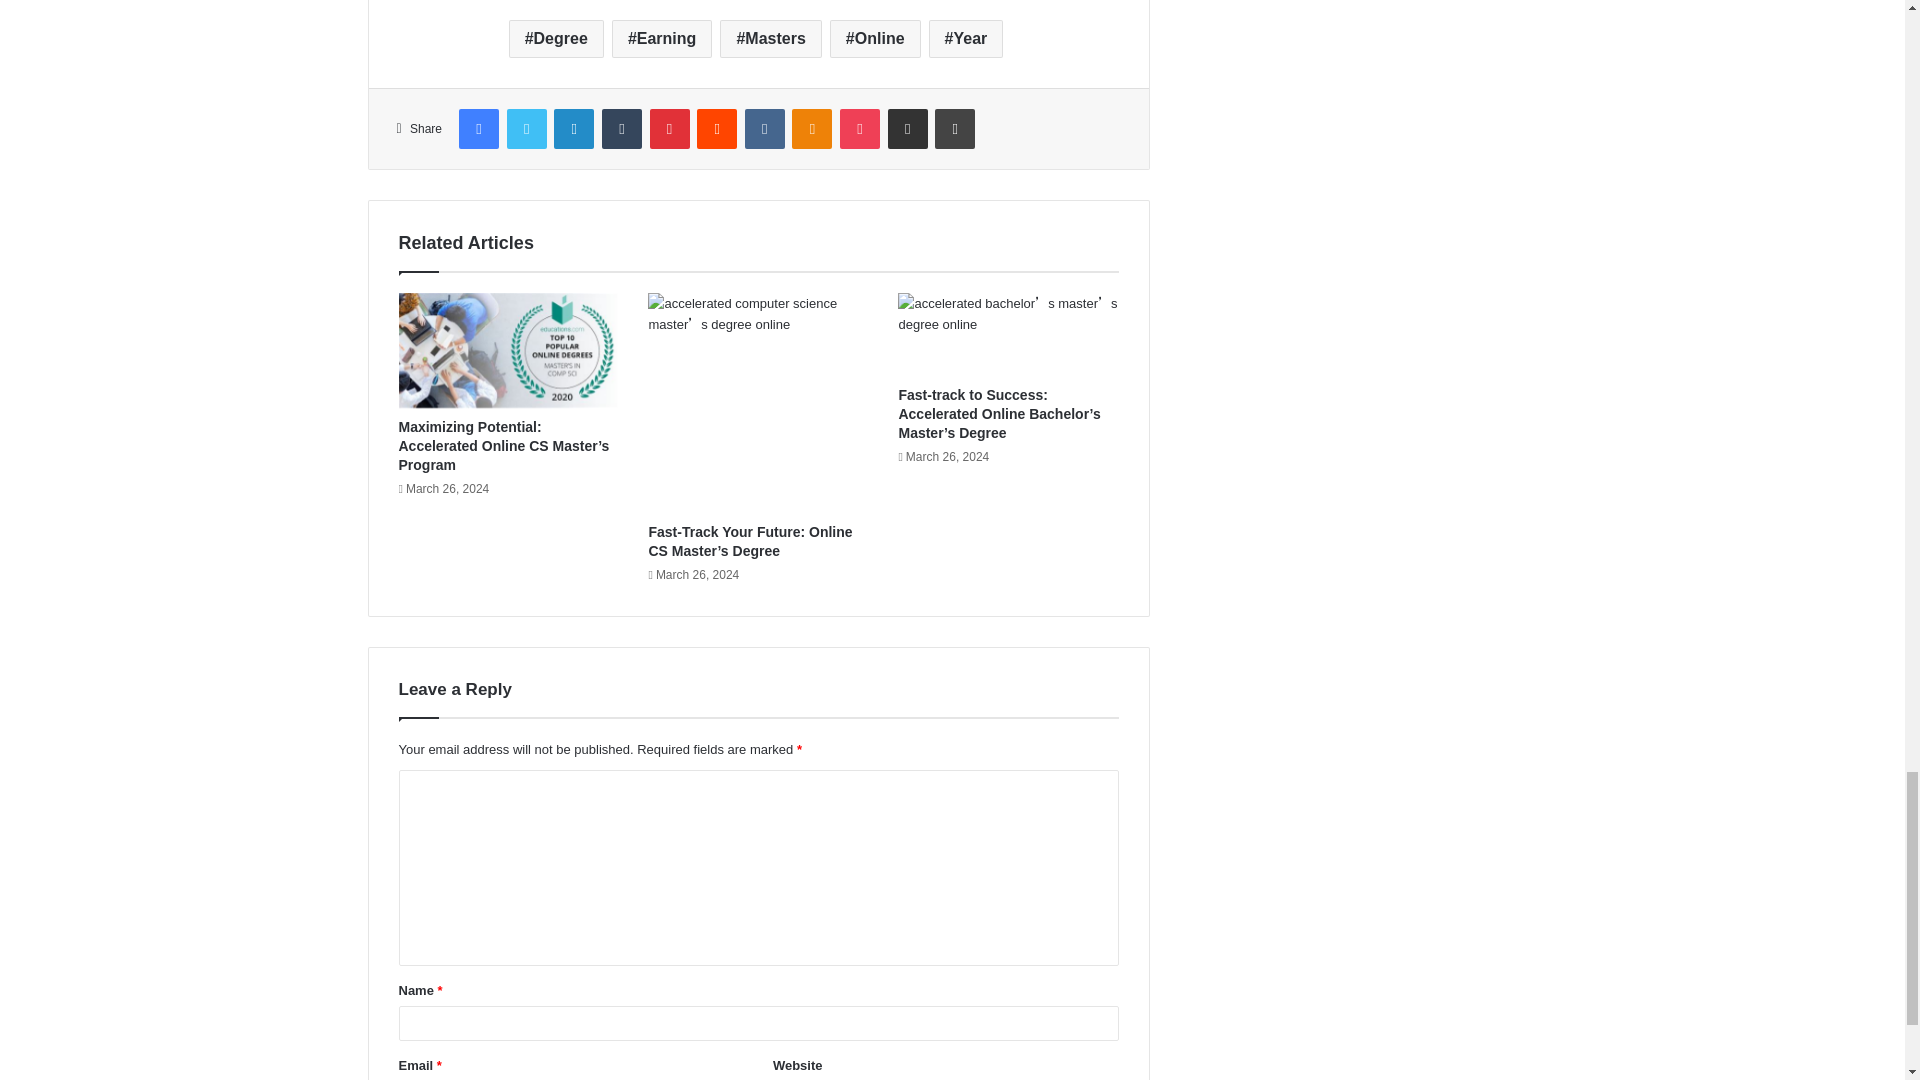 This screenshot has width=1920, height=1080. I want to click on Masters, so click(770, 39).